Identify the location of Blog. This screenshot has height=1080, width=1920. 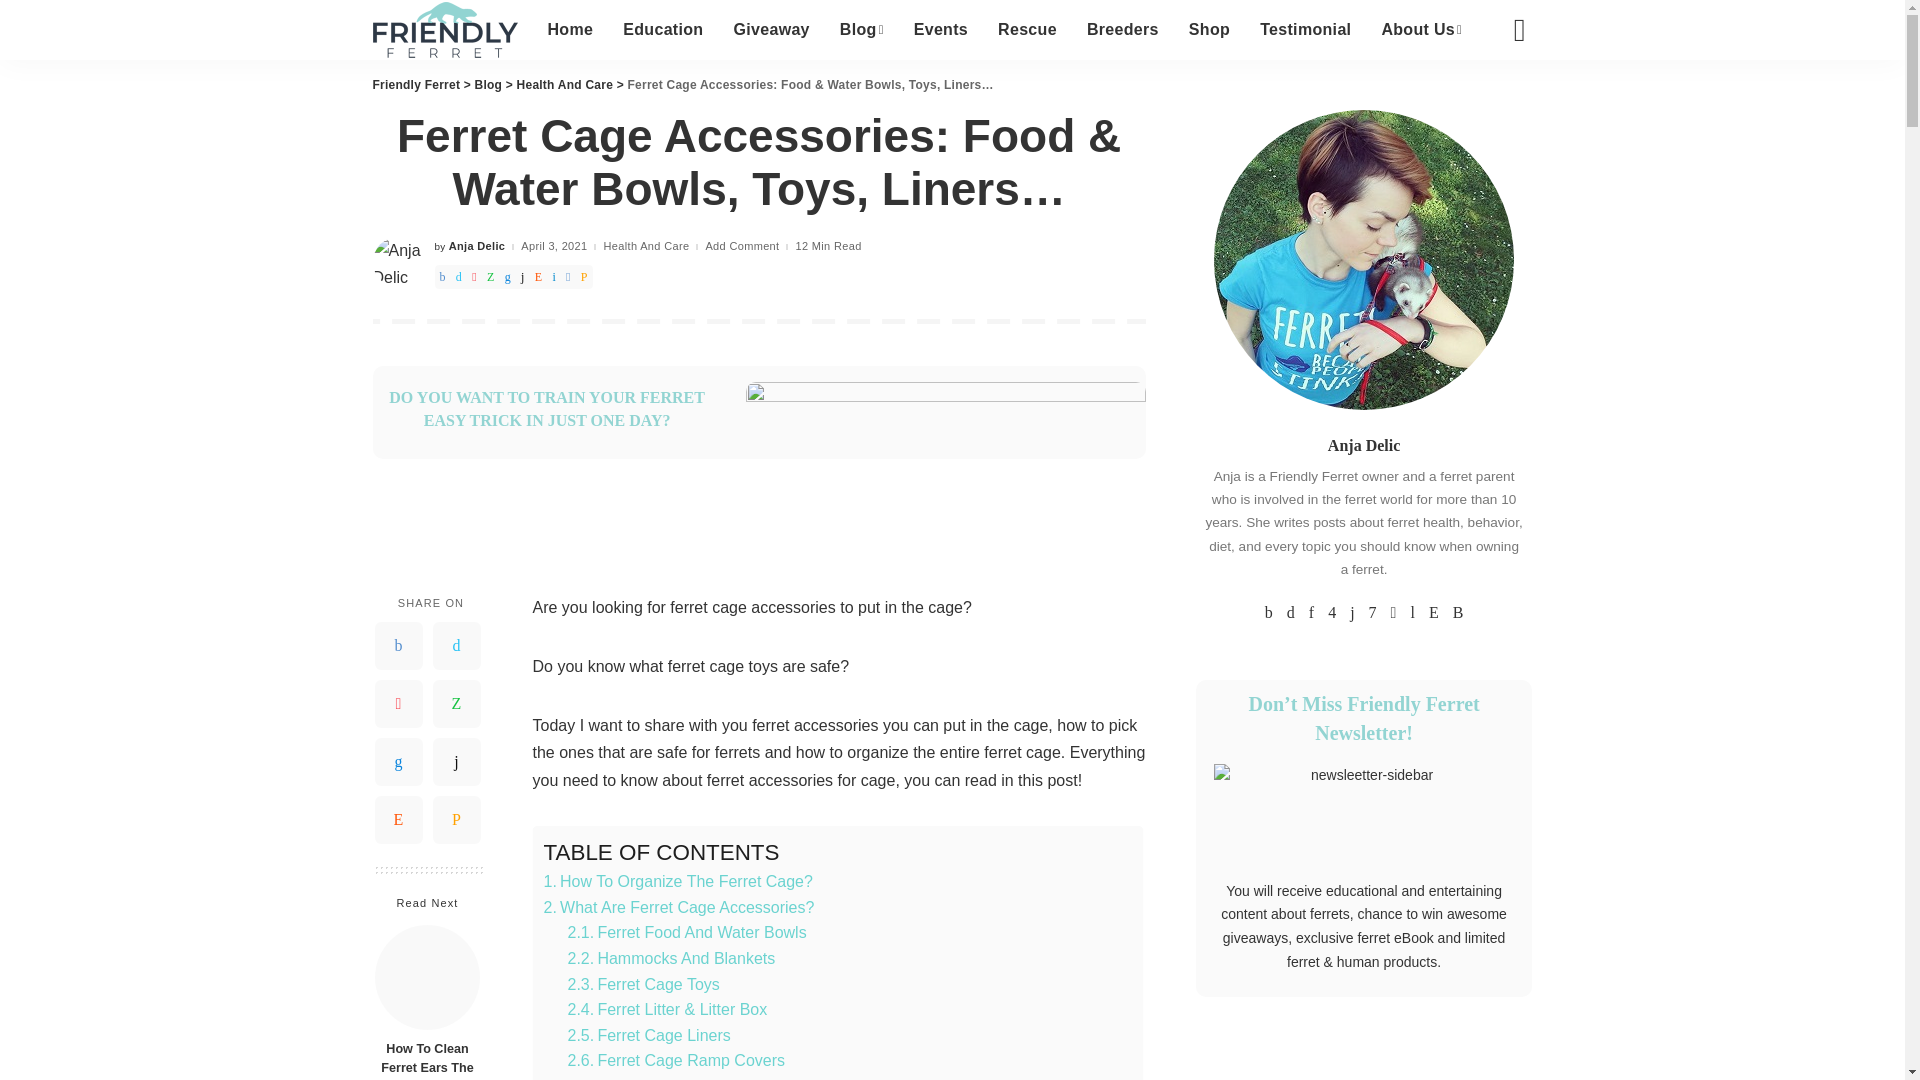
(862, 30).